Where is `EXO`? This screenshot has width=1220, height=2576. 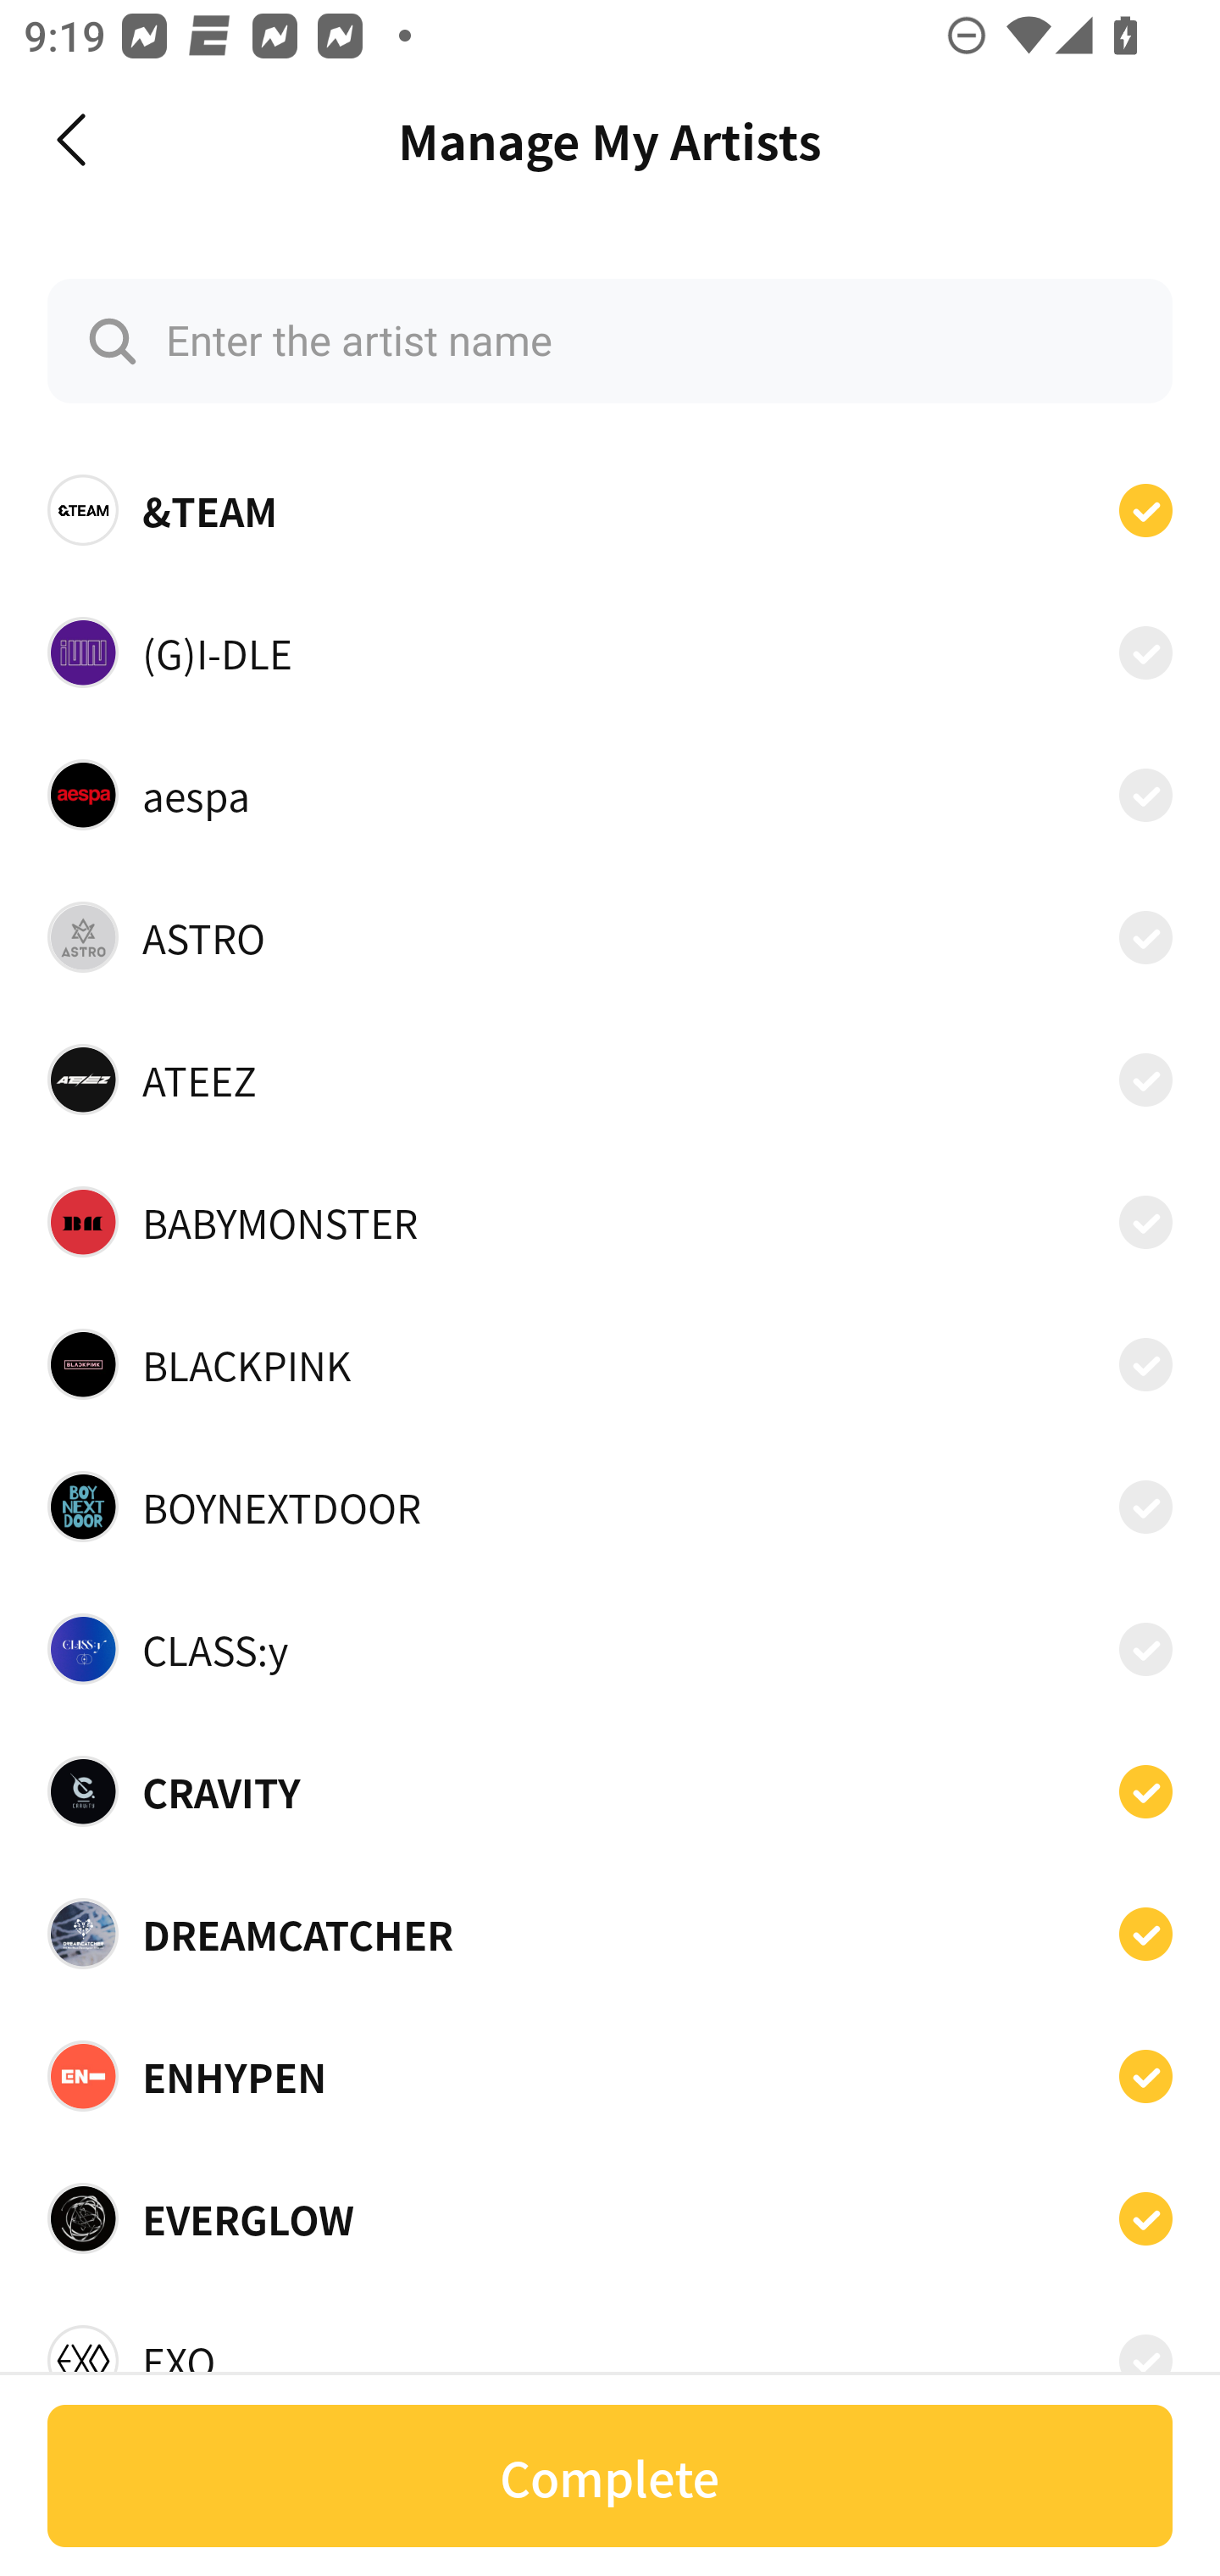 EXO is located at coordinates (610, 2351).